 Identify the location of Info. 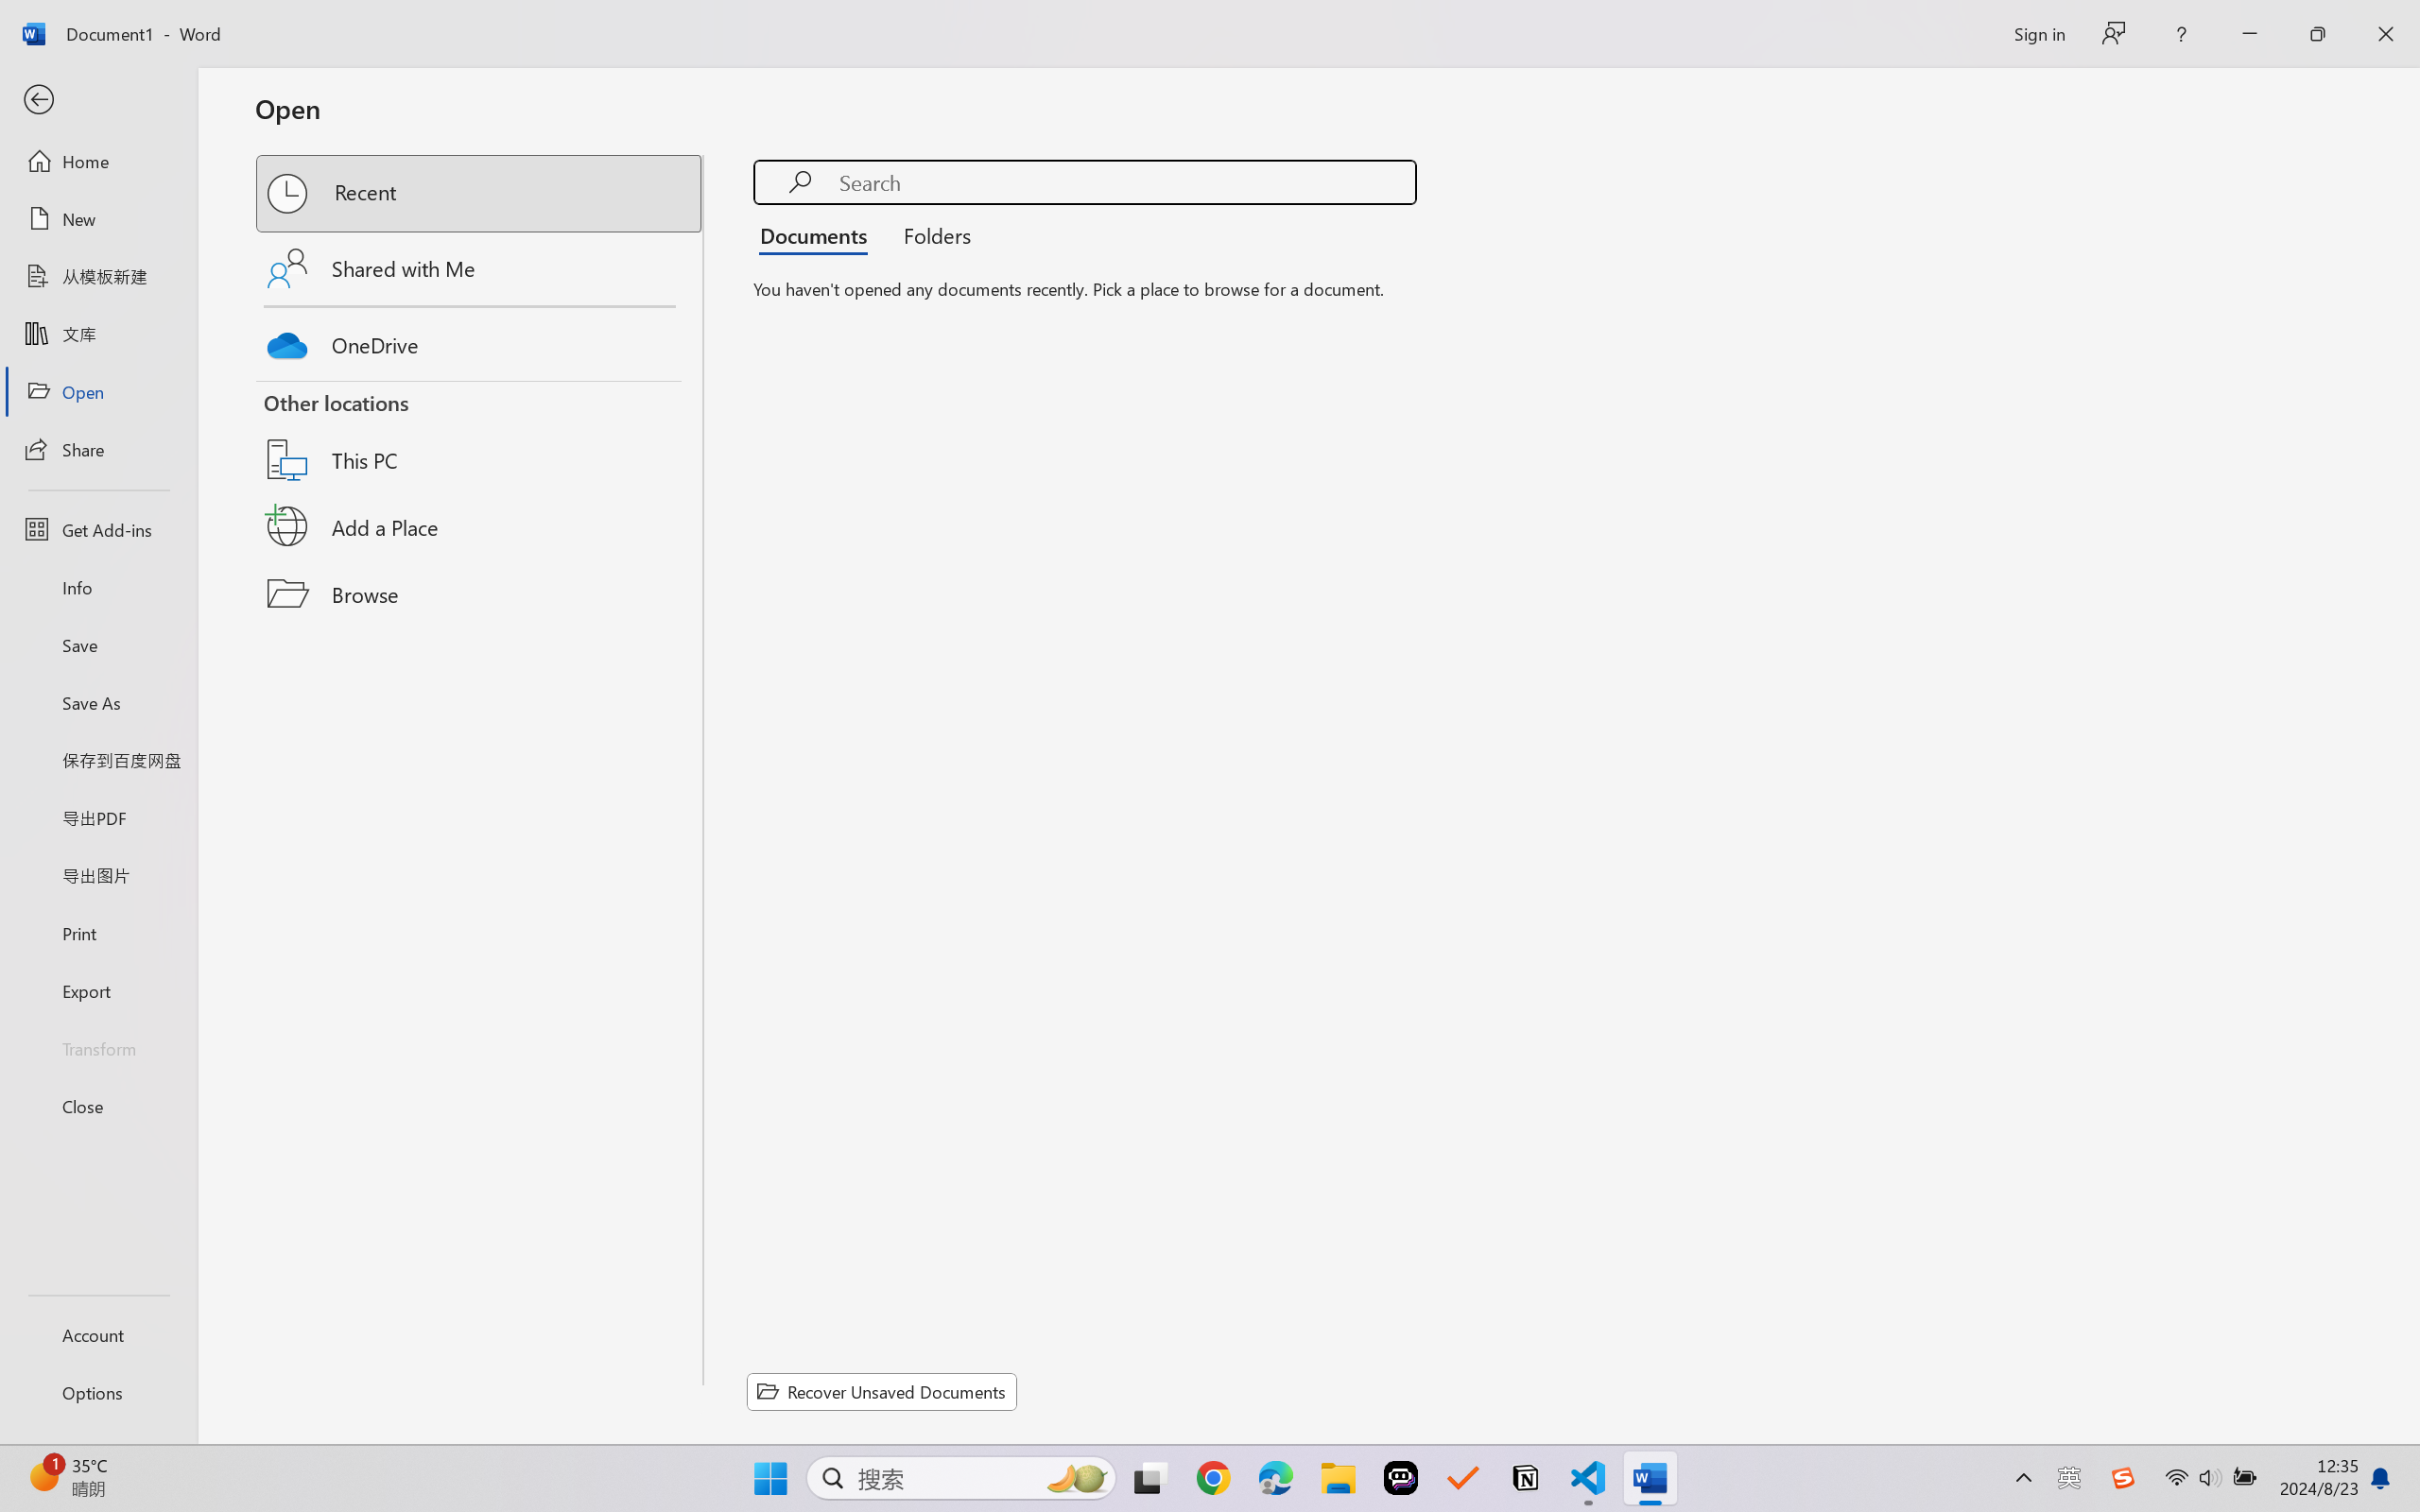
(98, 587).